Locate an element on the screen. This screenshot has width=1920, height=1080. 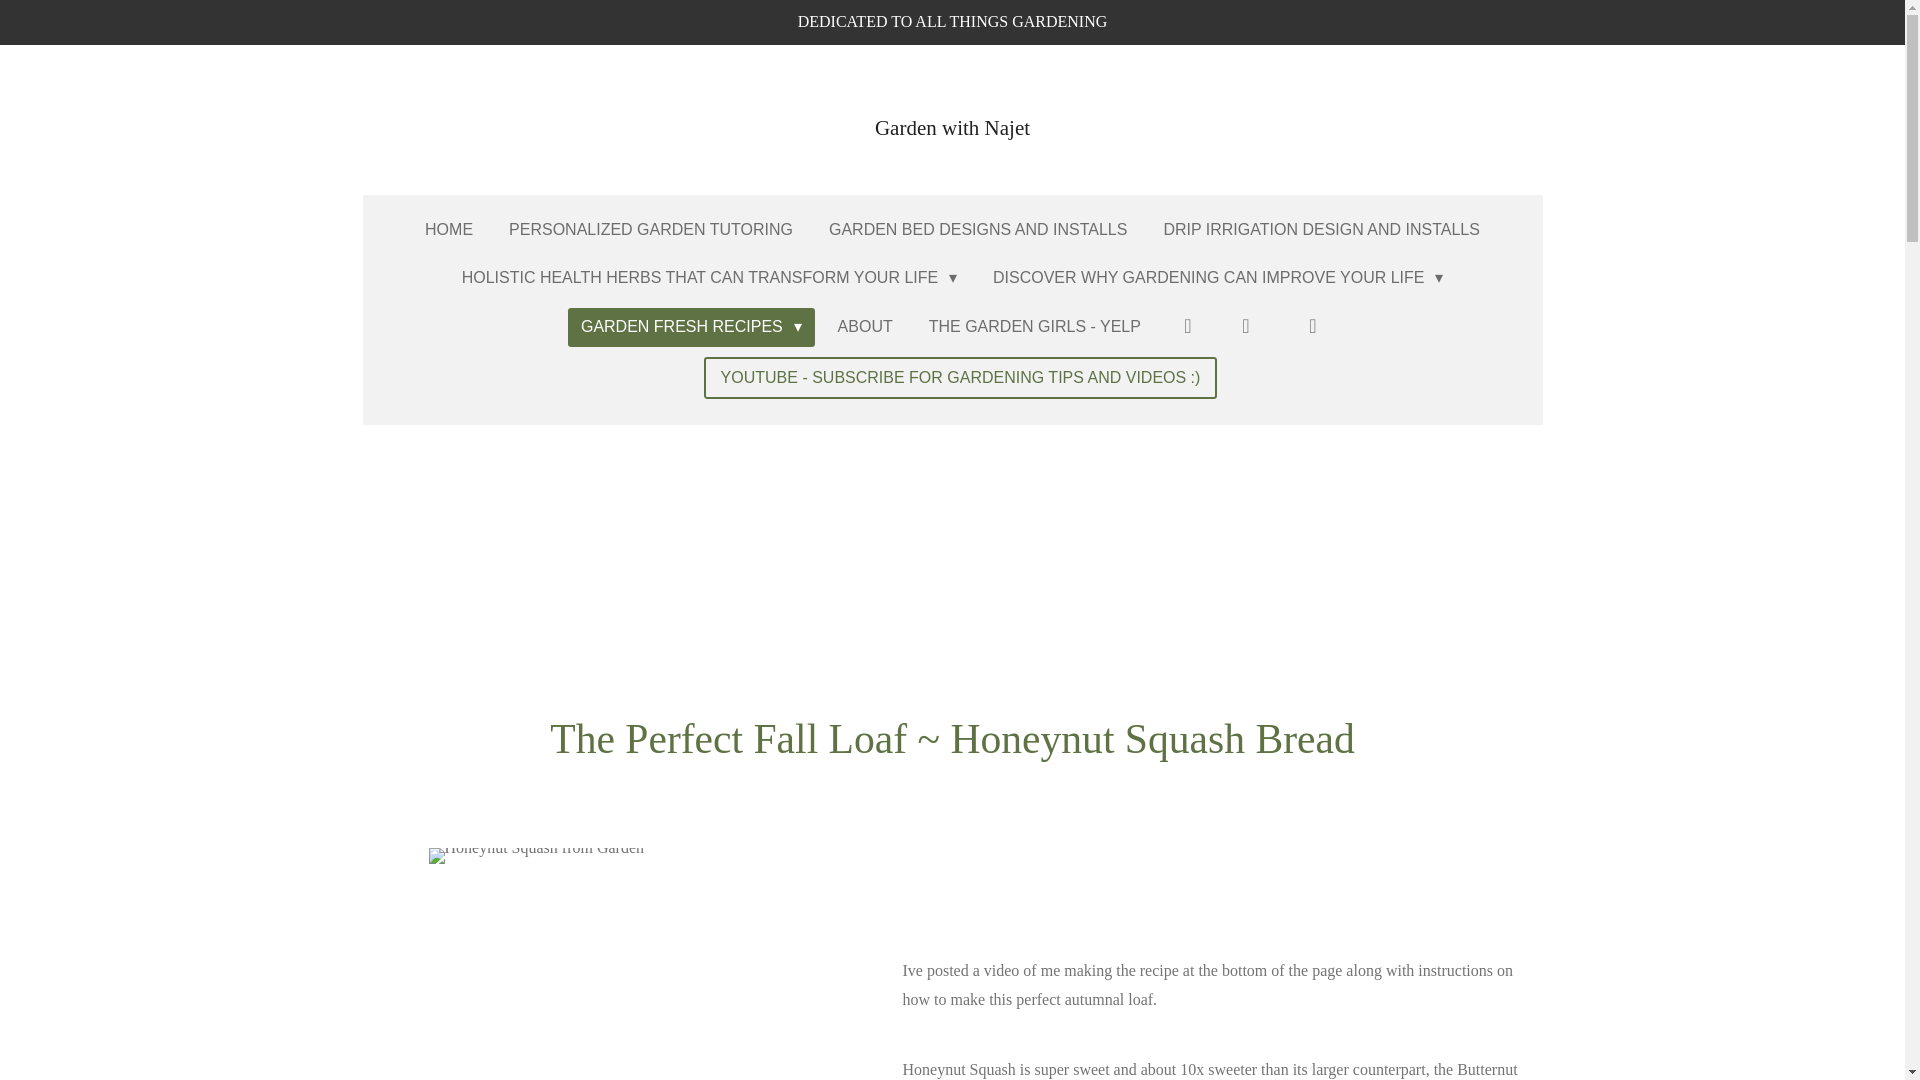
Cart is located at coordinates (1308, 326).